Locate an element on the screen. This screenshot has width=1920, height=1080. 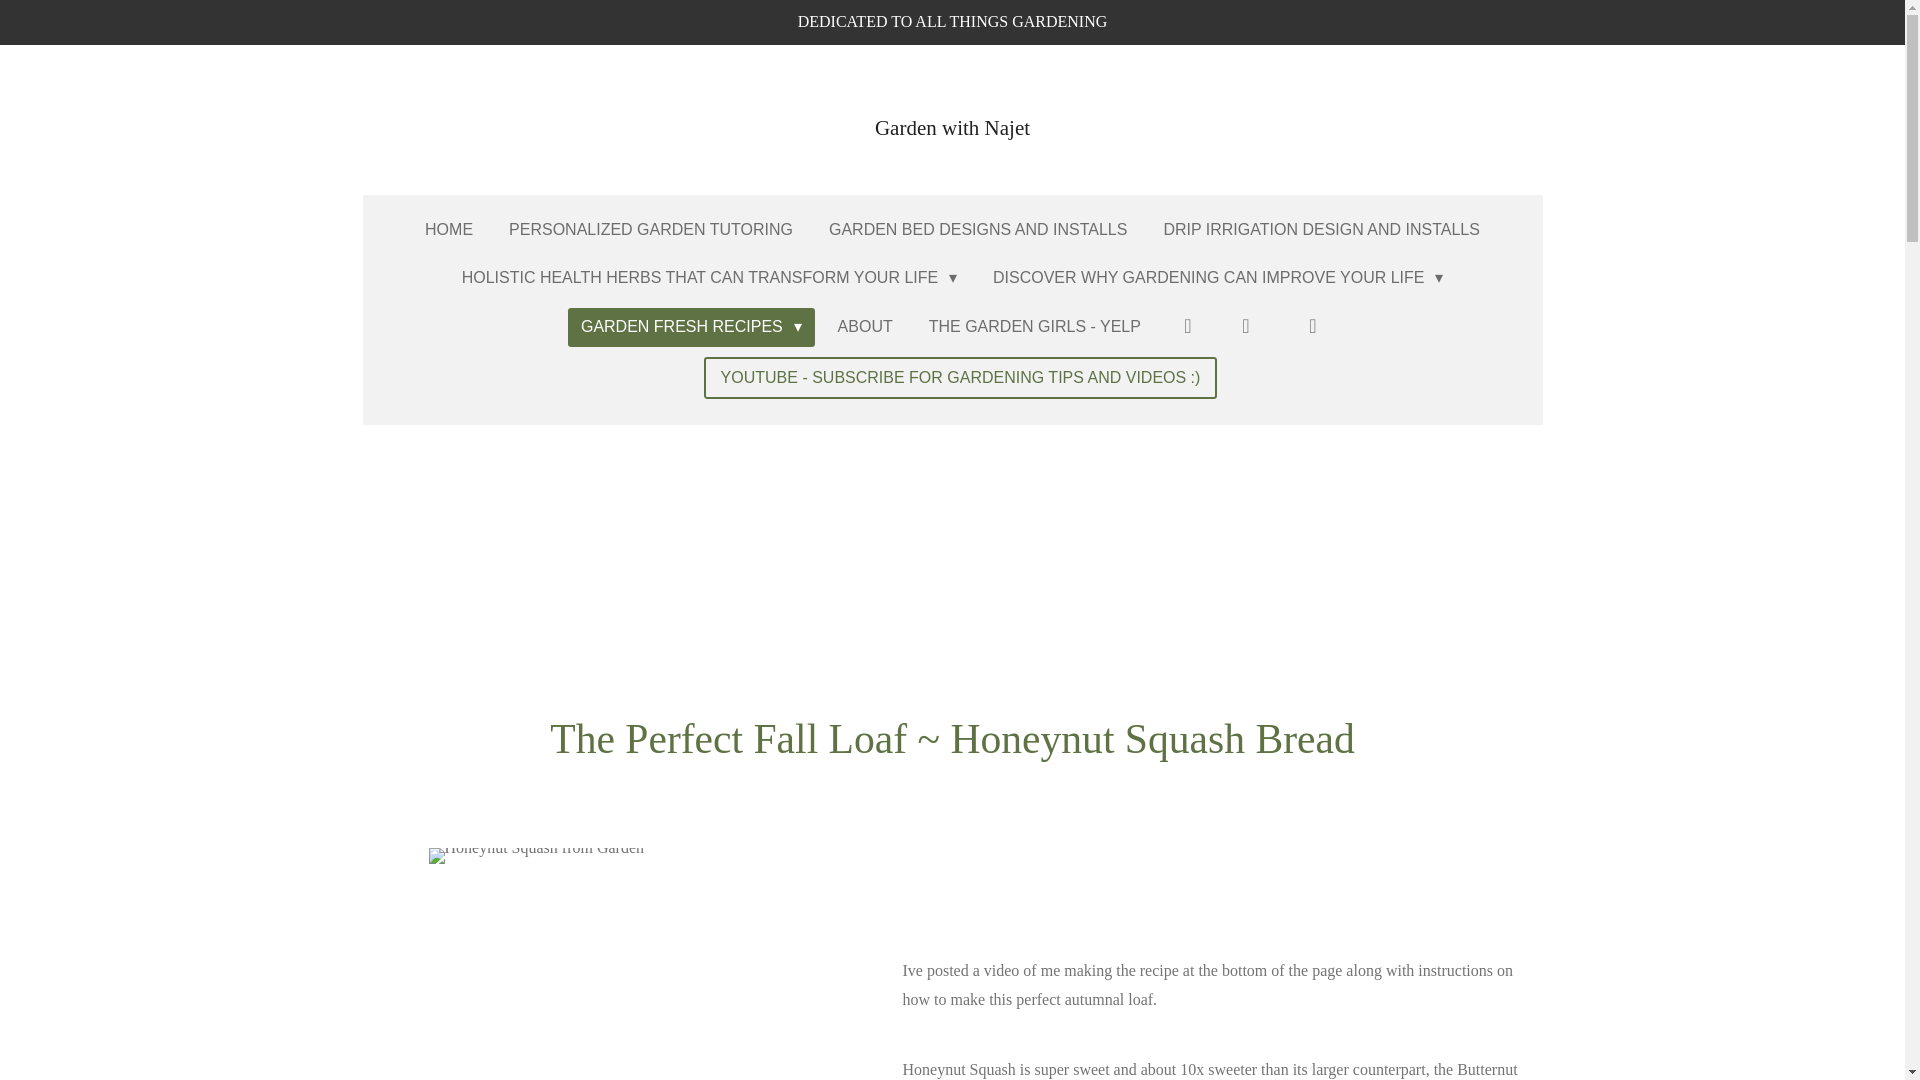
Cart is located at coordinates (1308, 326).